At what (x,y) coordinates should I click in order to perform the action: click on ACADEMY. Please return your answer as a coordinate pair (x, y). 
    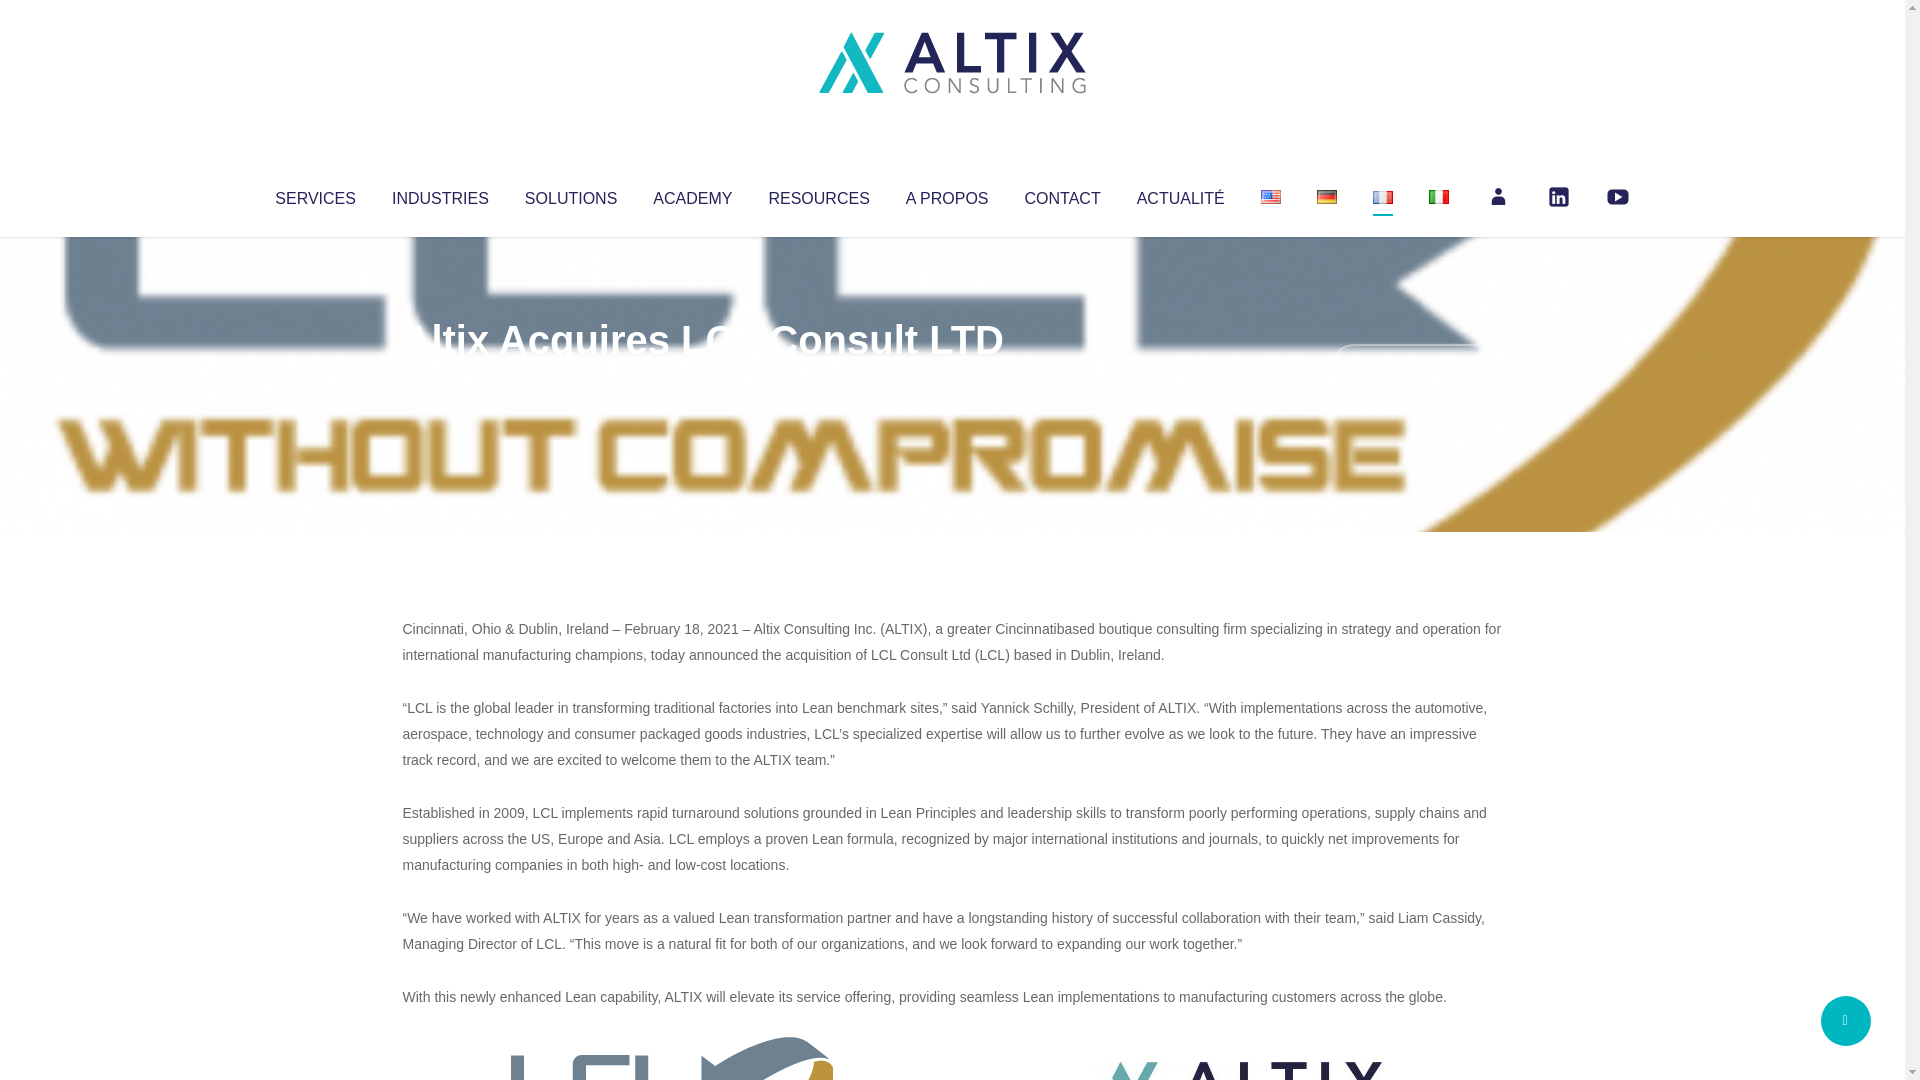
    Looking at the image, I should click on (692, 194).